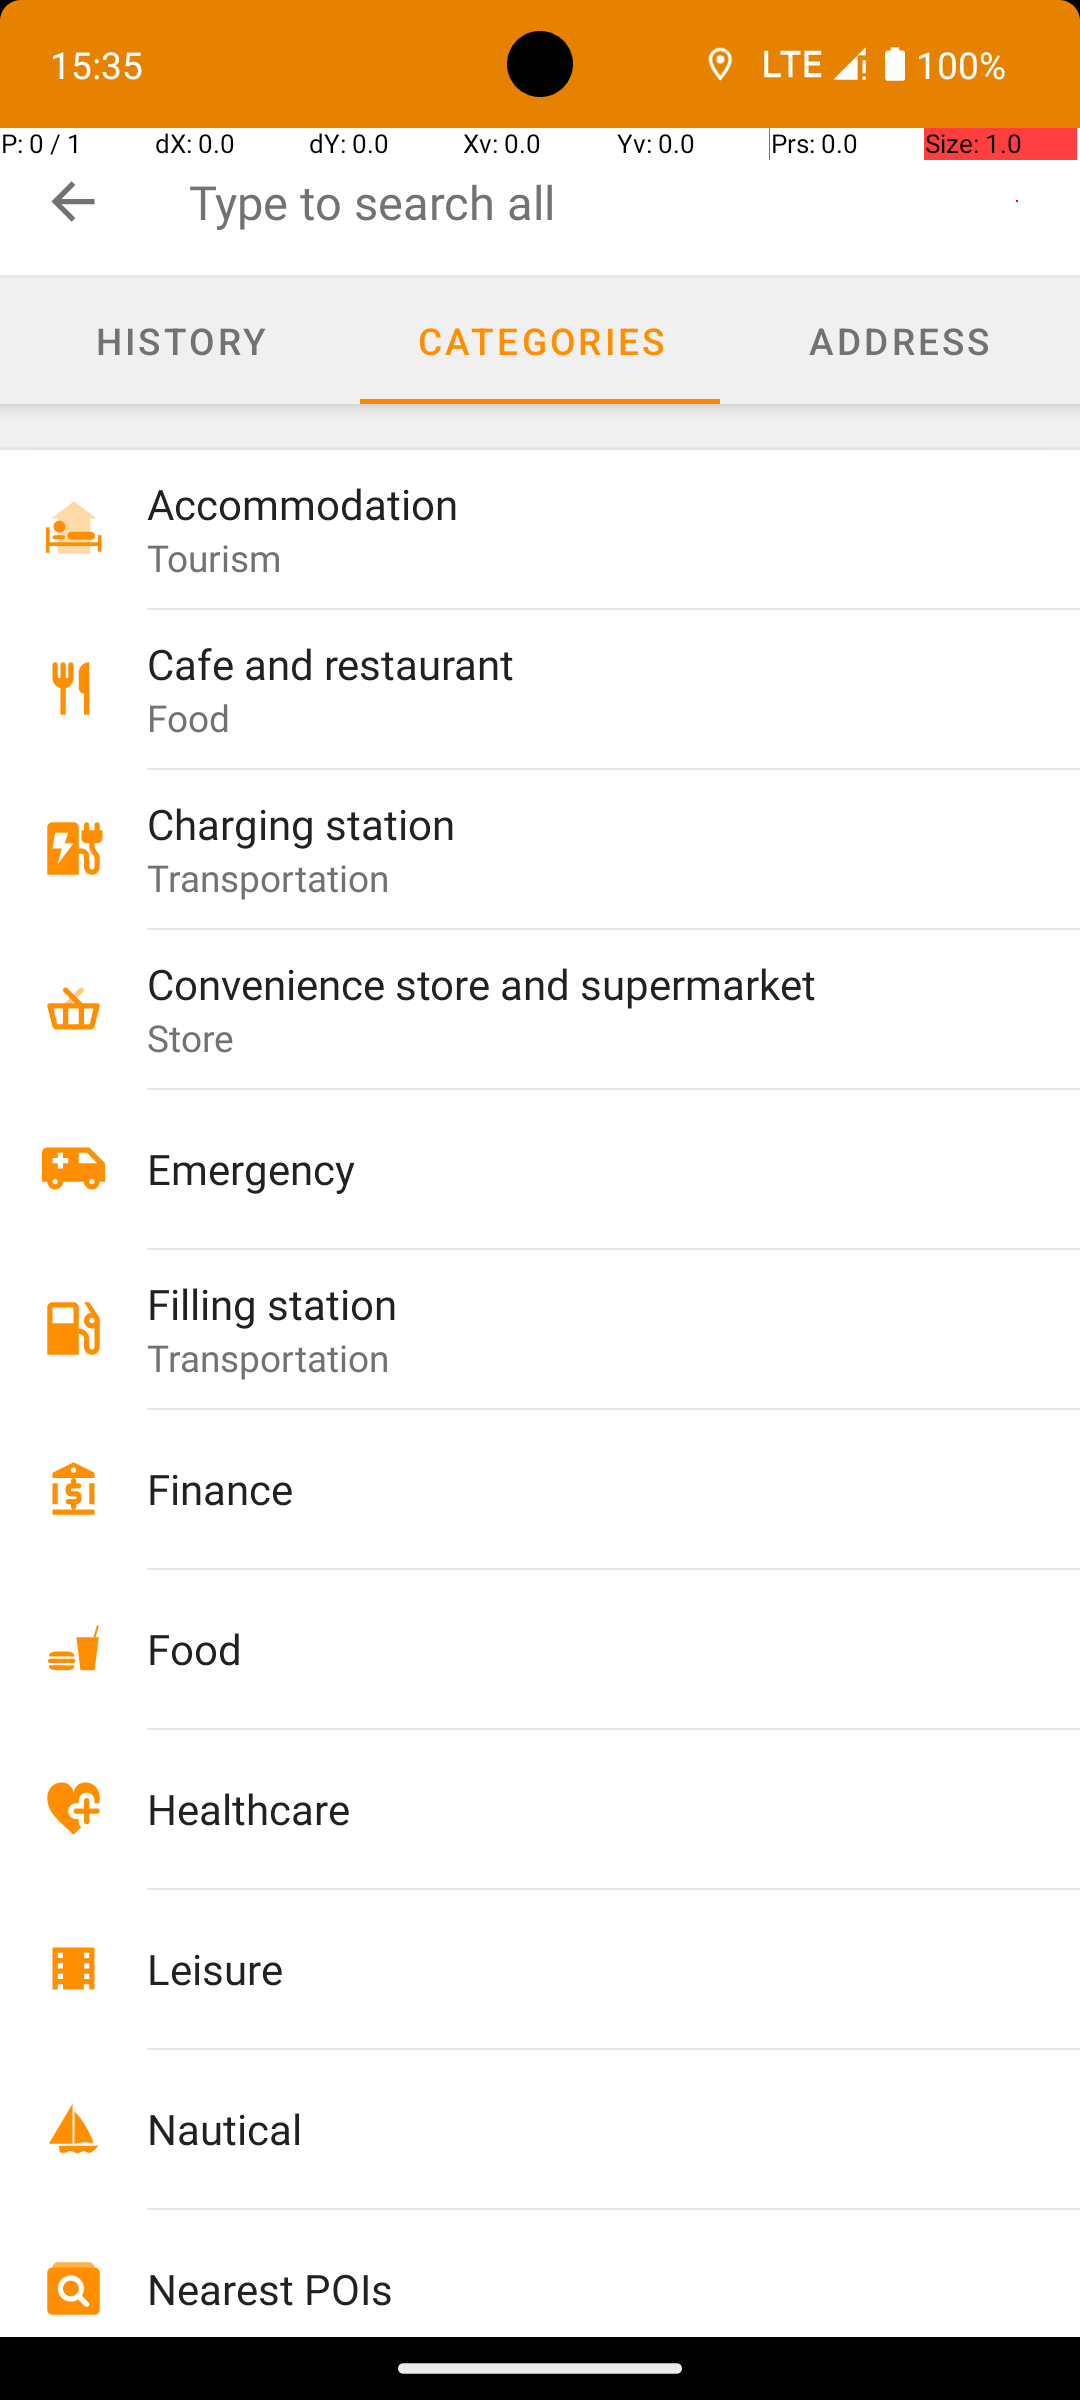 The height and width of the screenshot is (2400, 1080). I want to click on Emergency, so click(572, 1168).